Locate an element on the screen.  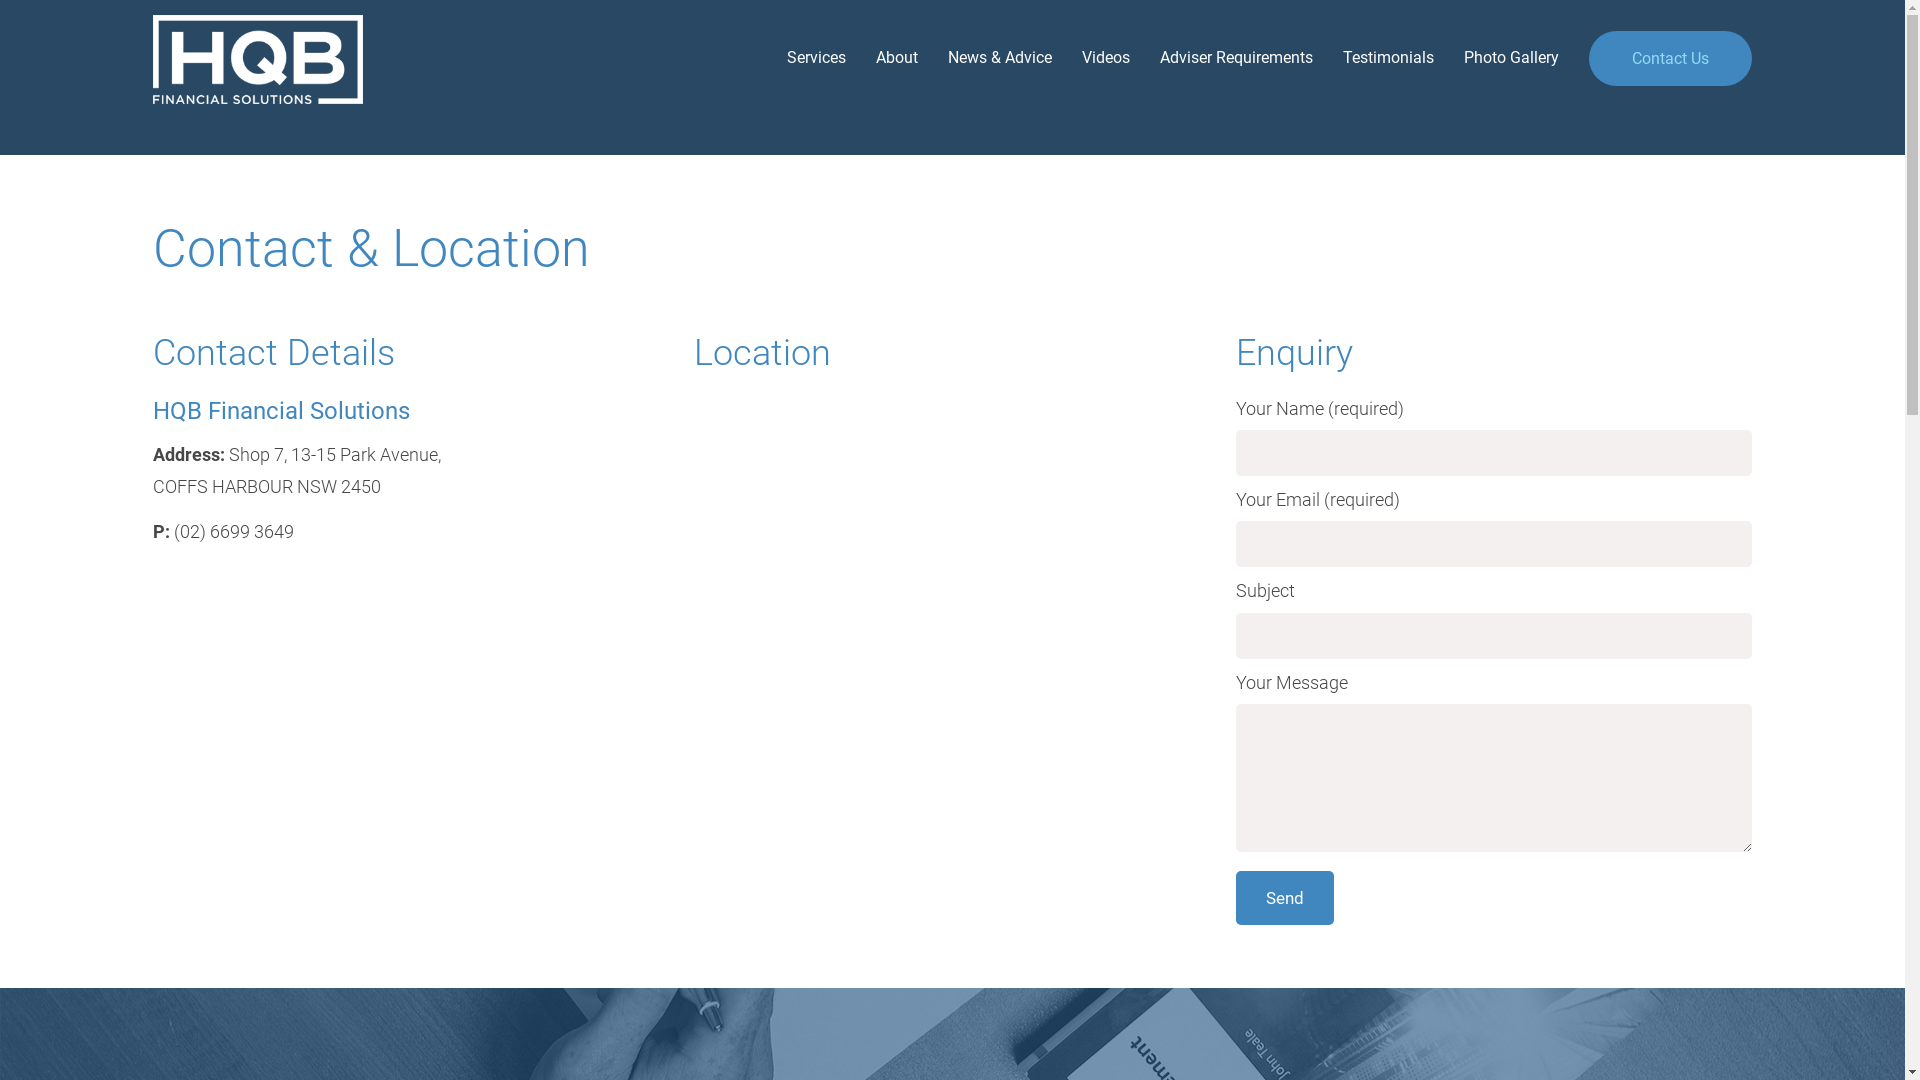
Testimonials is located at coordinates (1374, 58).